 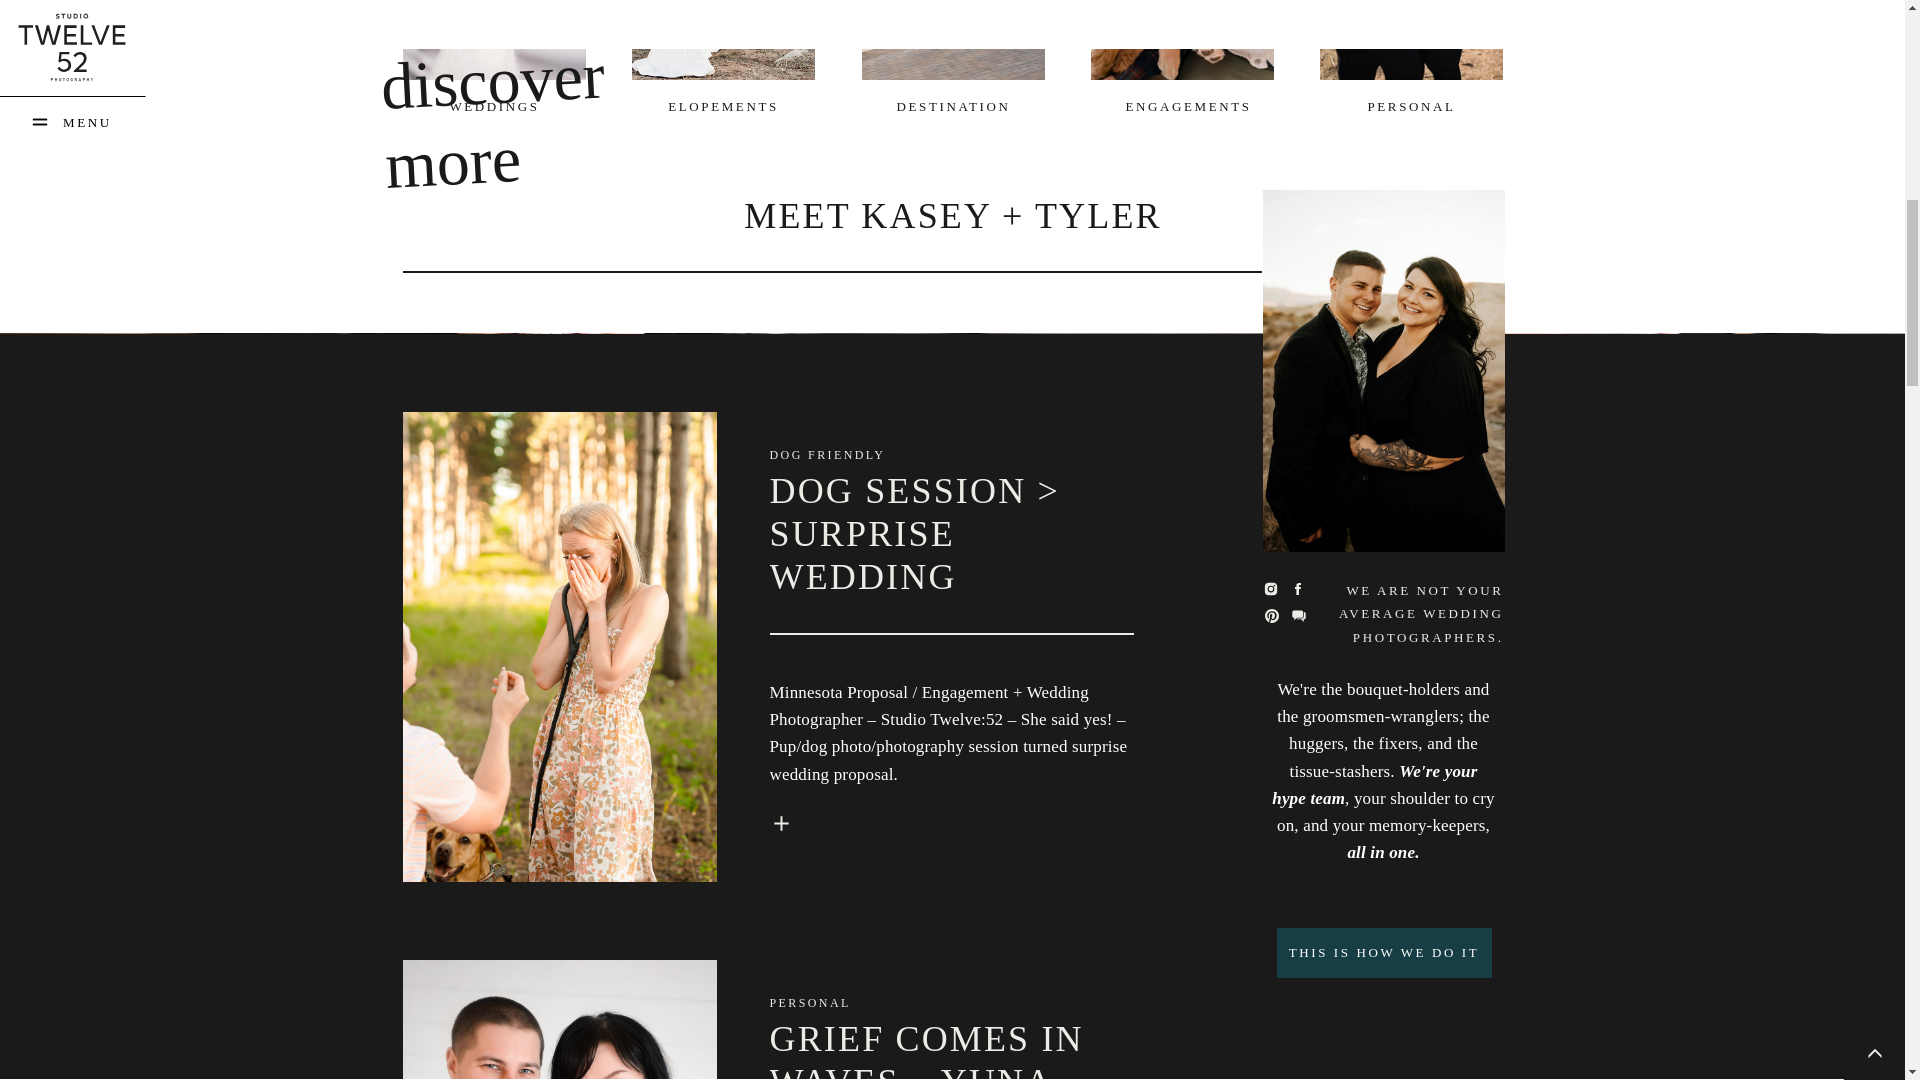 What do you see at coordinates (827, 455) in the screenshot?
I see `DOG FRIENDLY` at bounding box center [827, 455].